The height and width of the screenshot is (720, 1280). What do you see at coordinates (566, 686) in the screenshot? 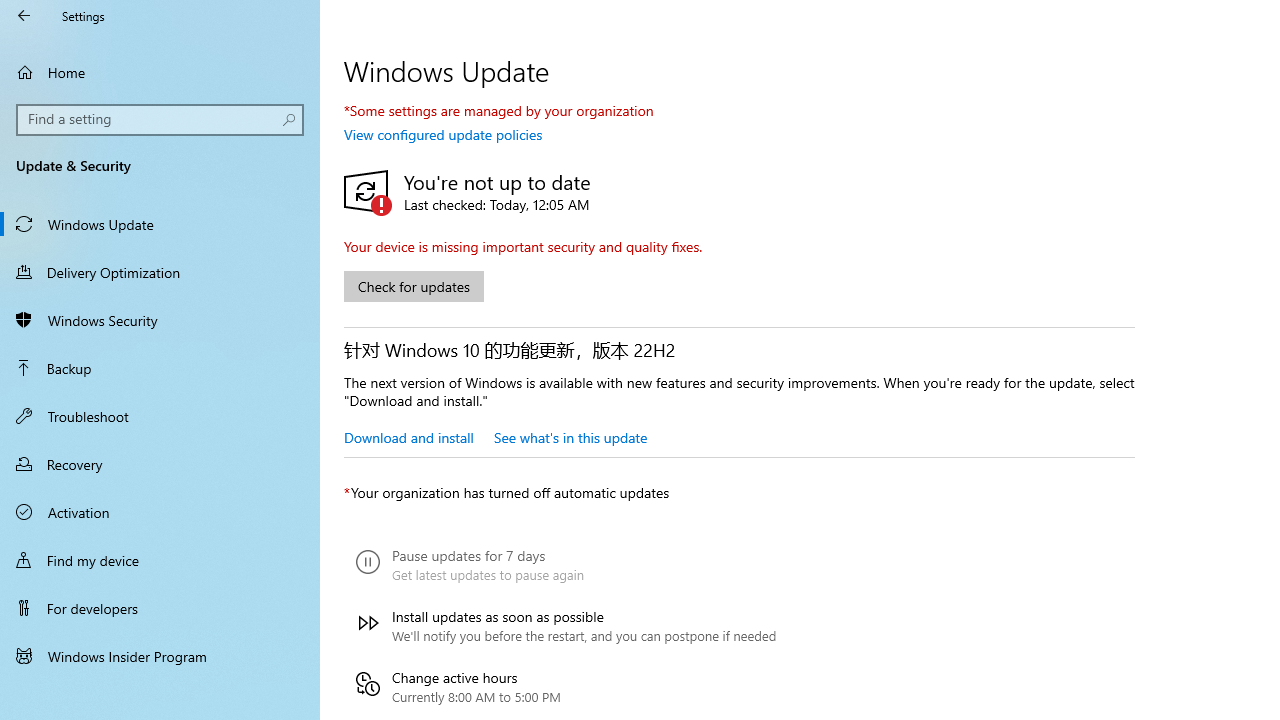
I see `Change active hours` at bounding box center [566, 686].